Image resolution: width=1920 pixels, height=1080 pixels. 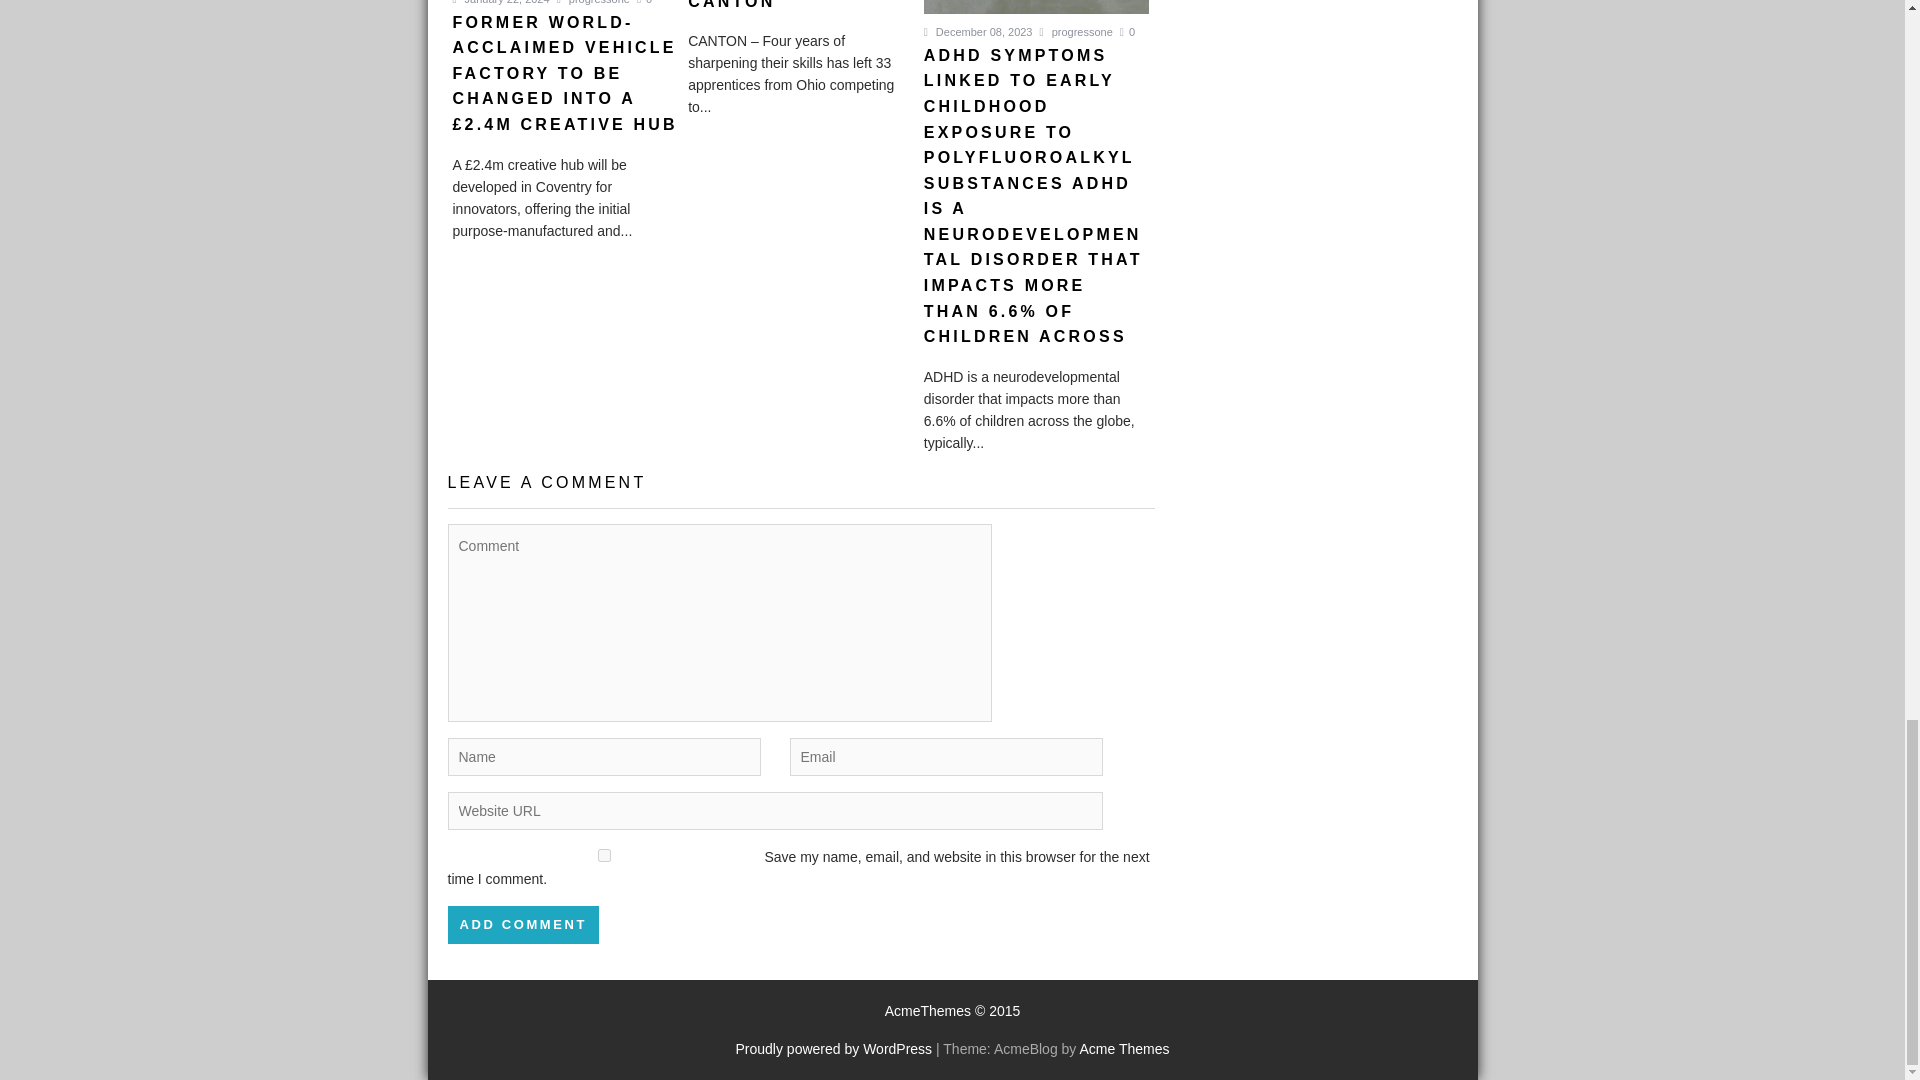 I want to click on progressone, so click(x=592, y=2).